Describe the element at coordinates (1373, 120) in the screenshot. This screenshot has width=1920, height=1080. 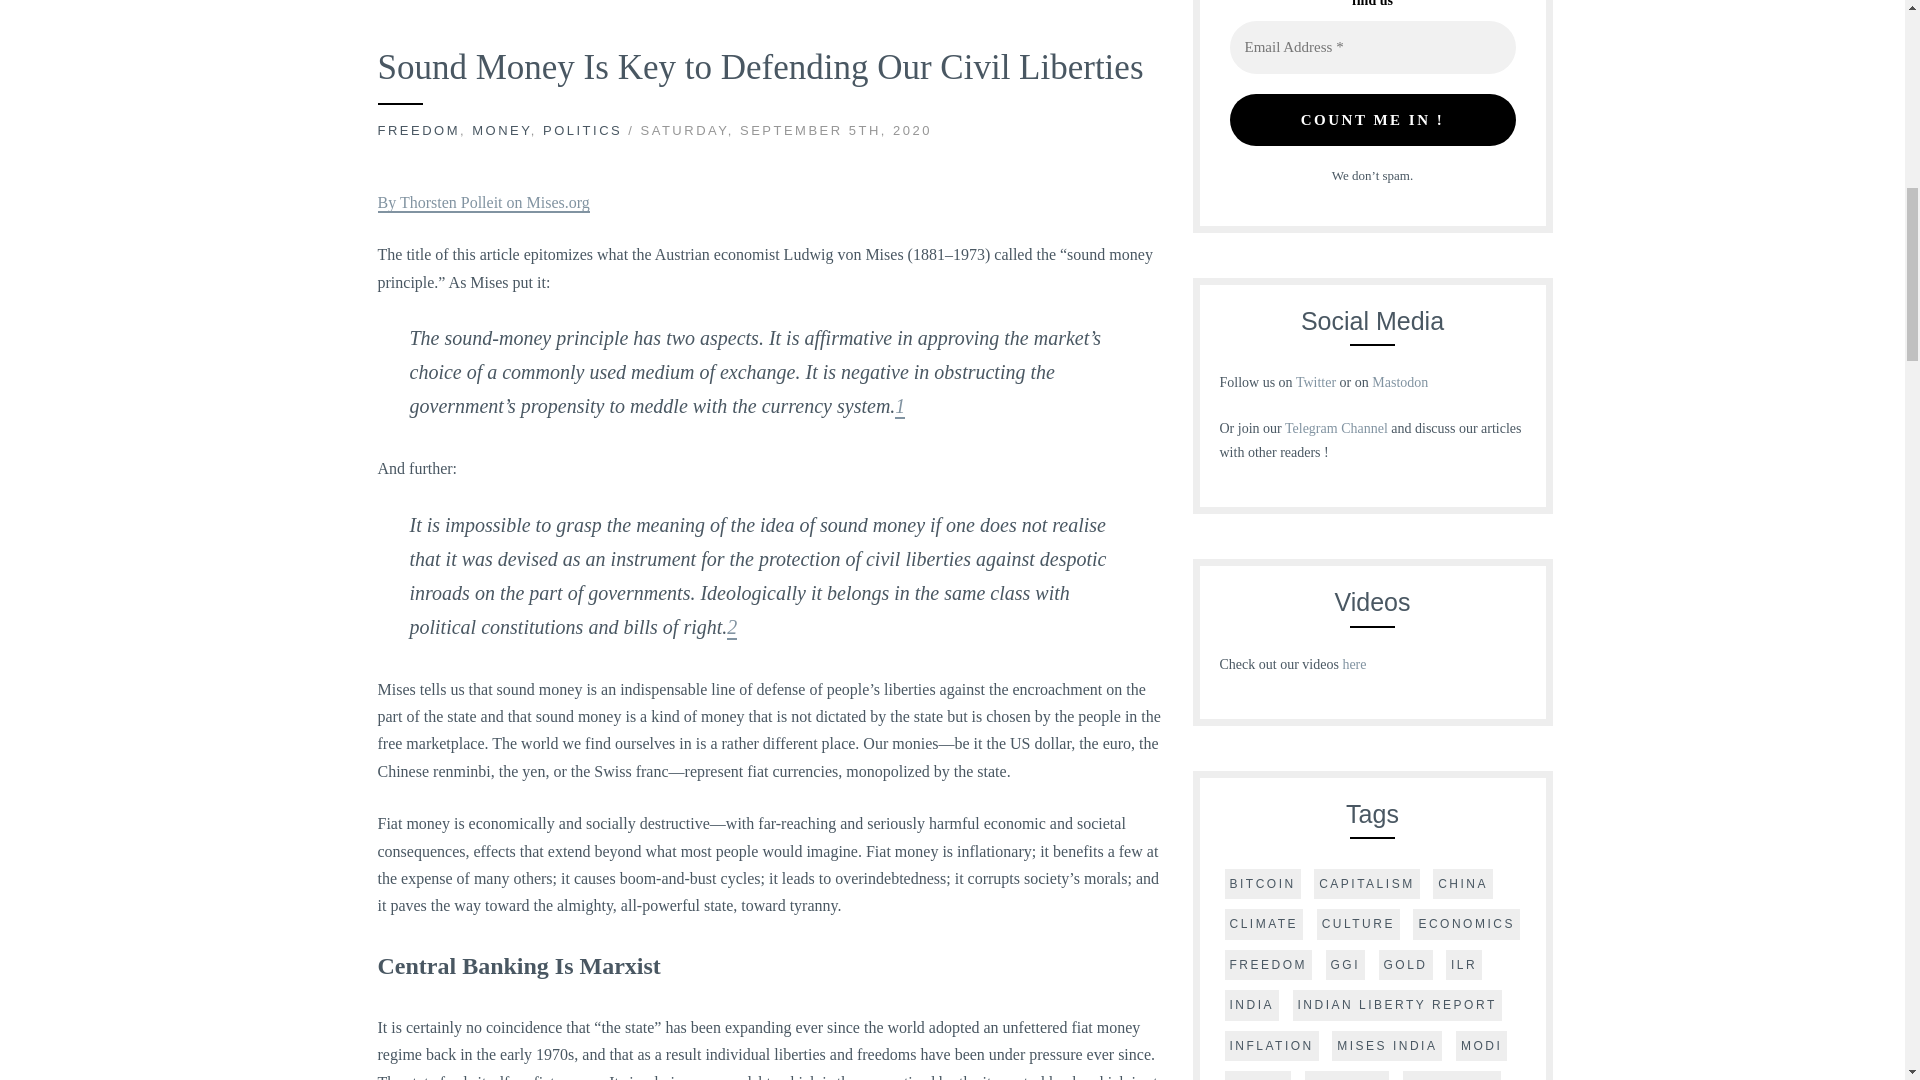
I see `Count me in !` at that location.